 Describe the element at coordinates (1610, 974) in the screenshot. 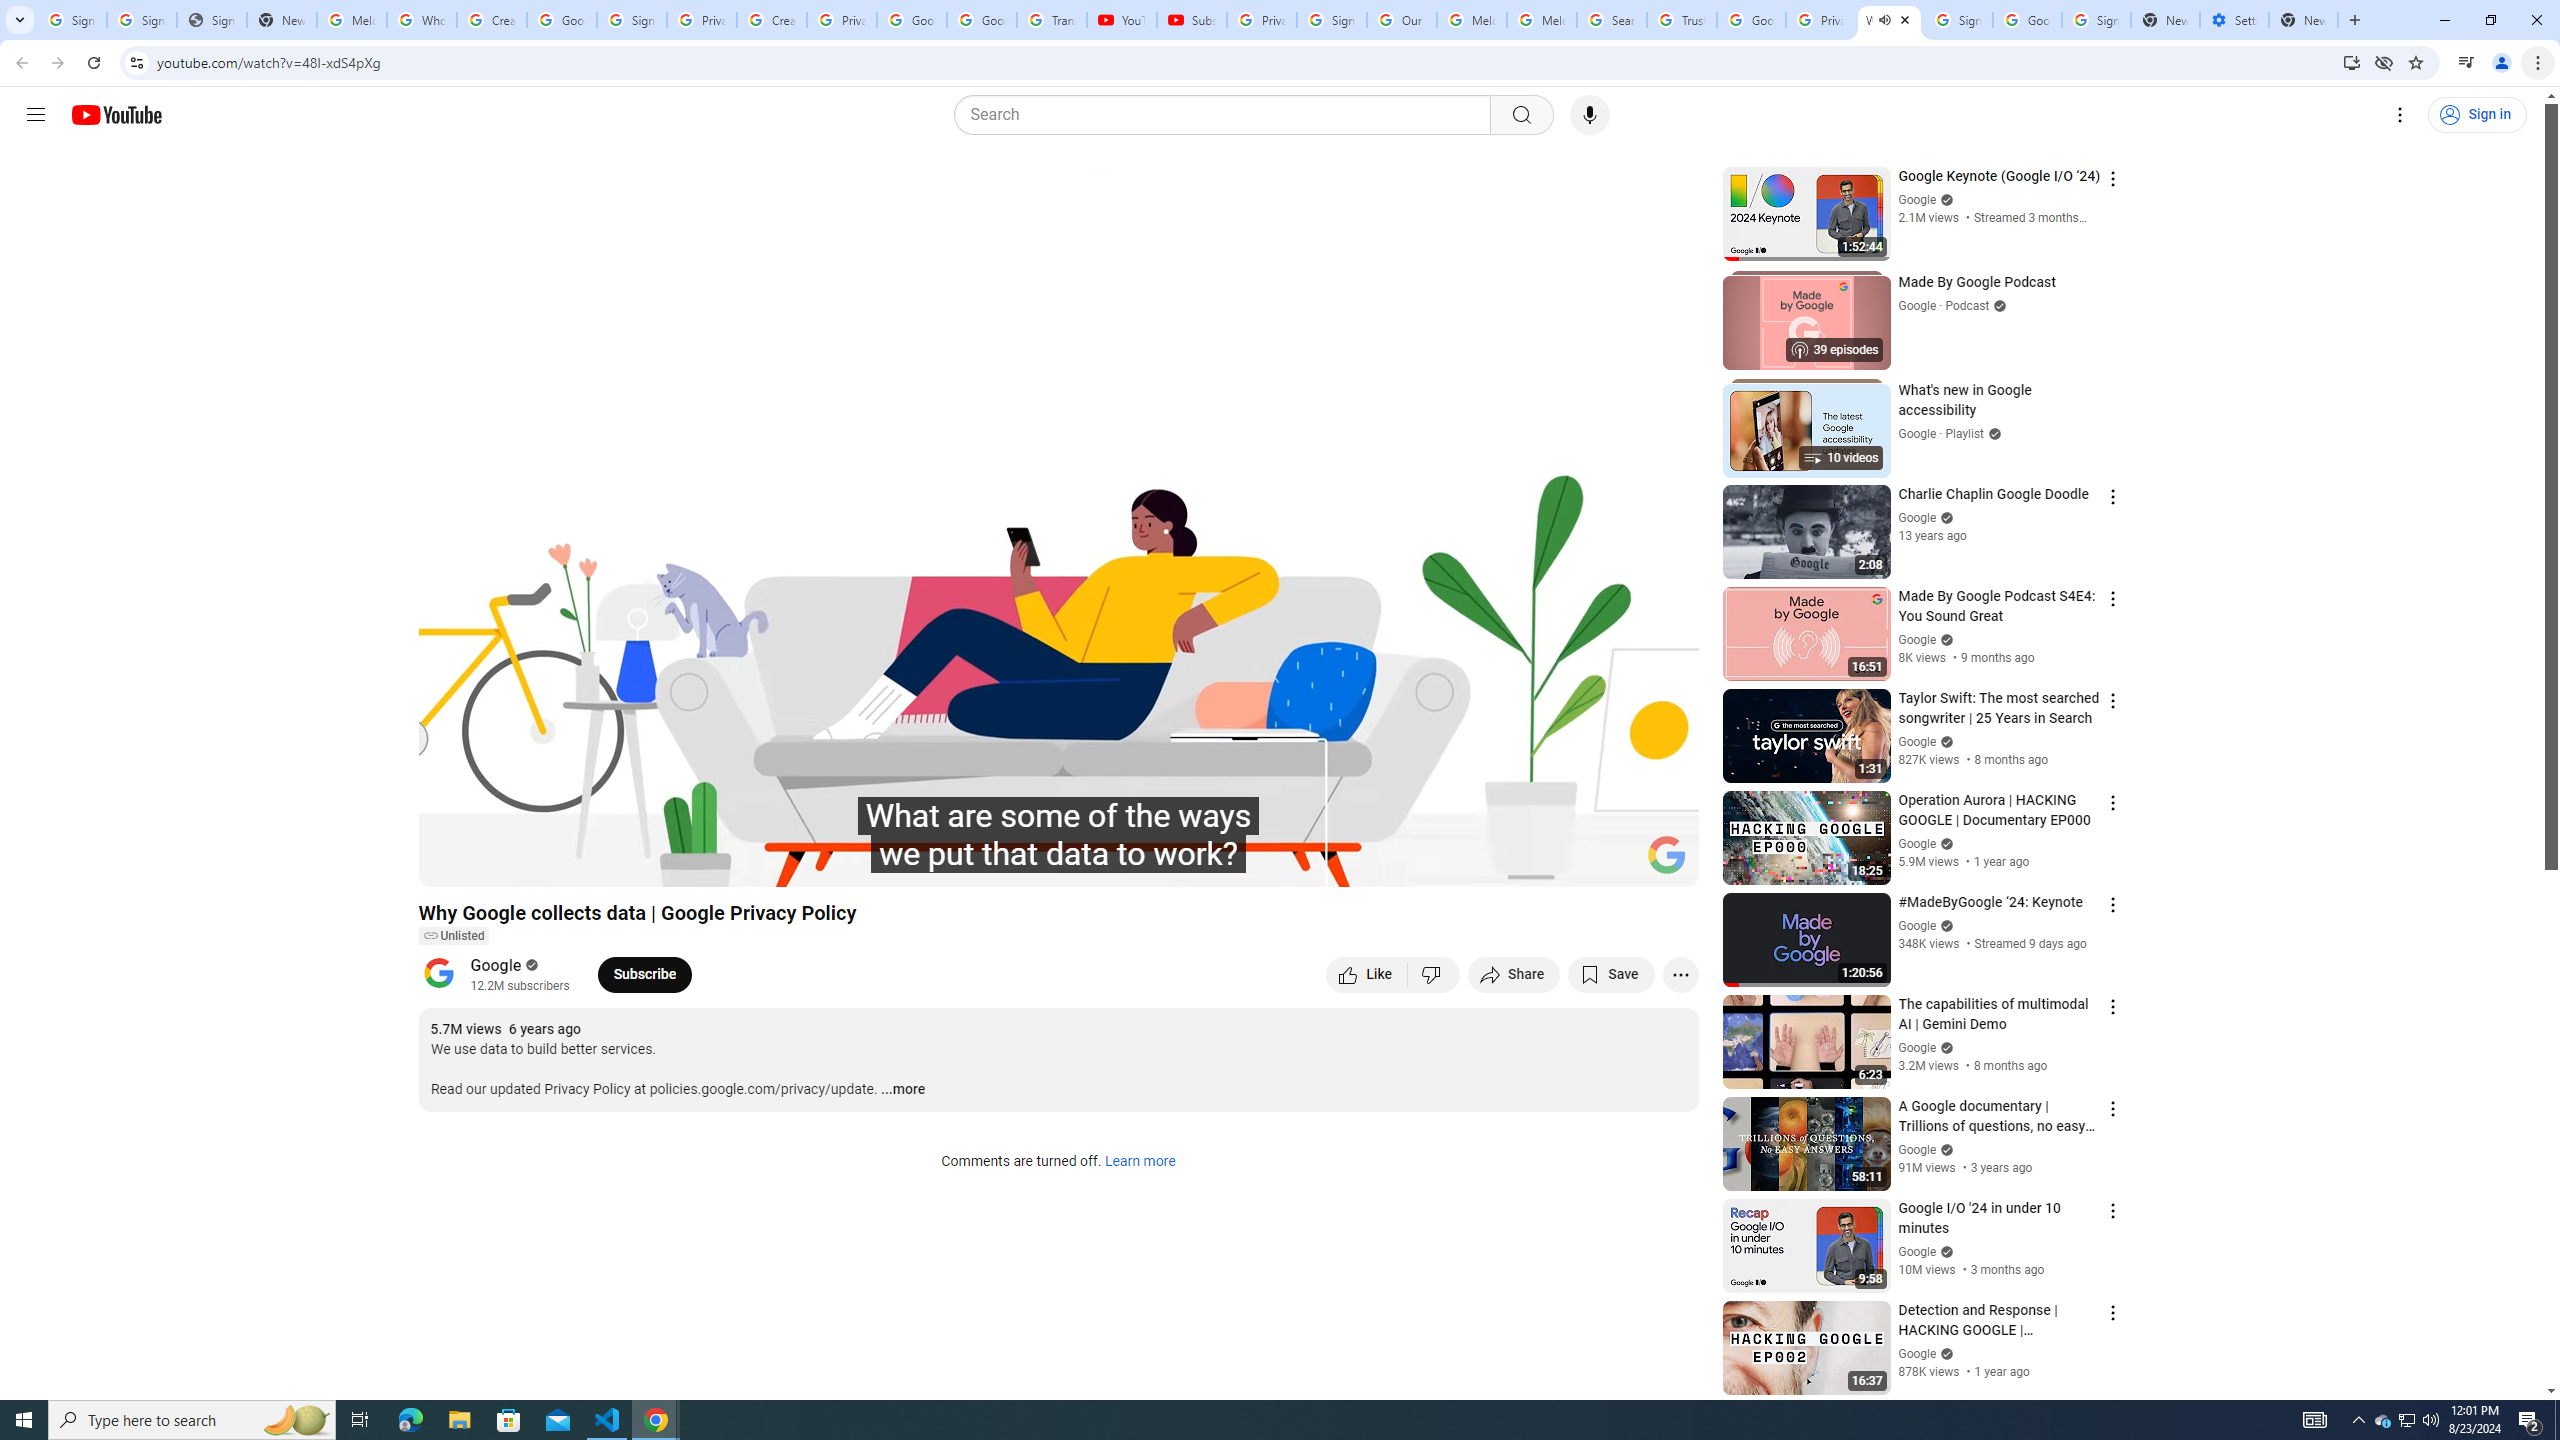

I see `Save to playlist` at that location.